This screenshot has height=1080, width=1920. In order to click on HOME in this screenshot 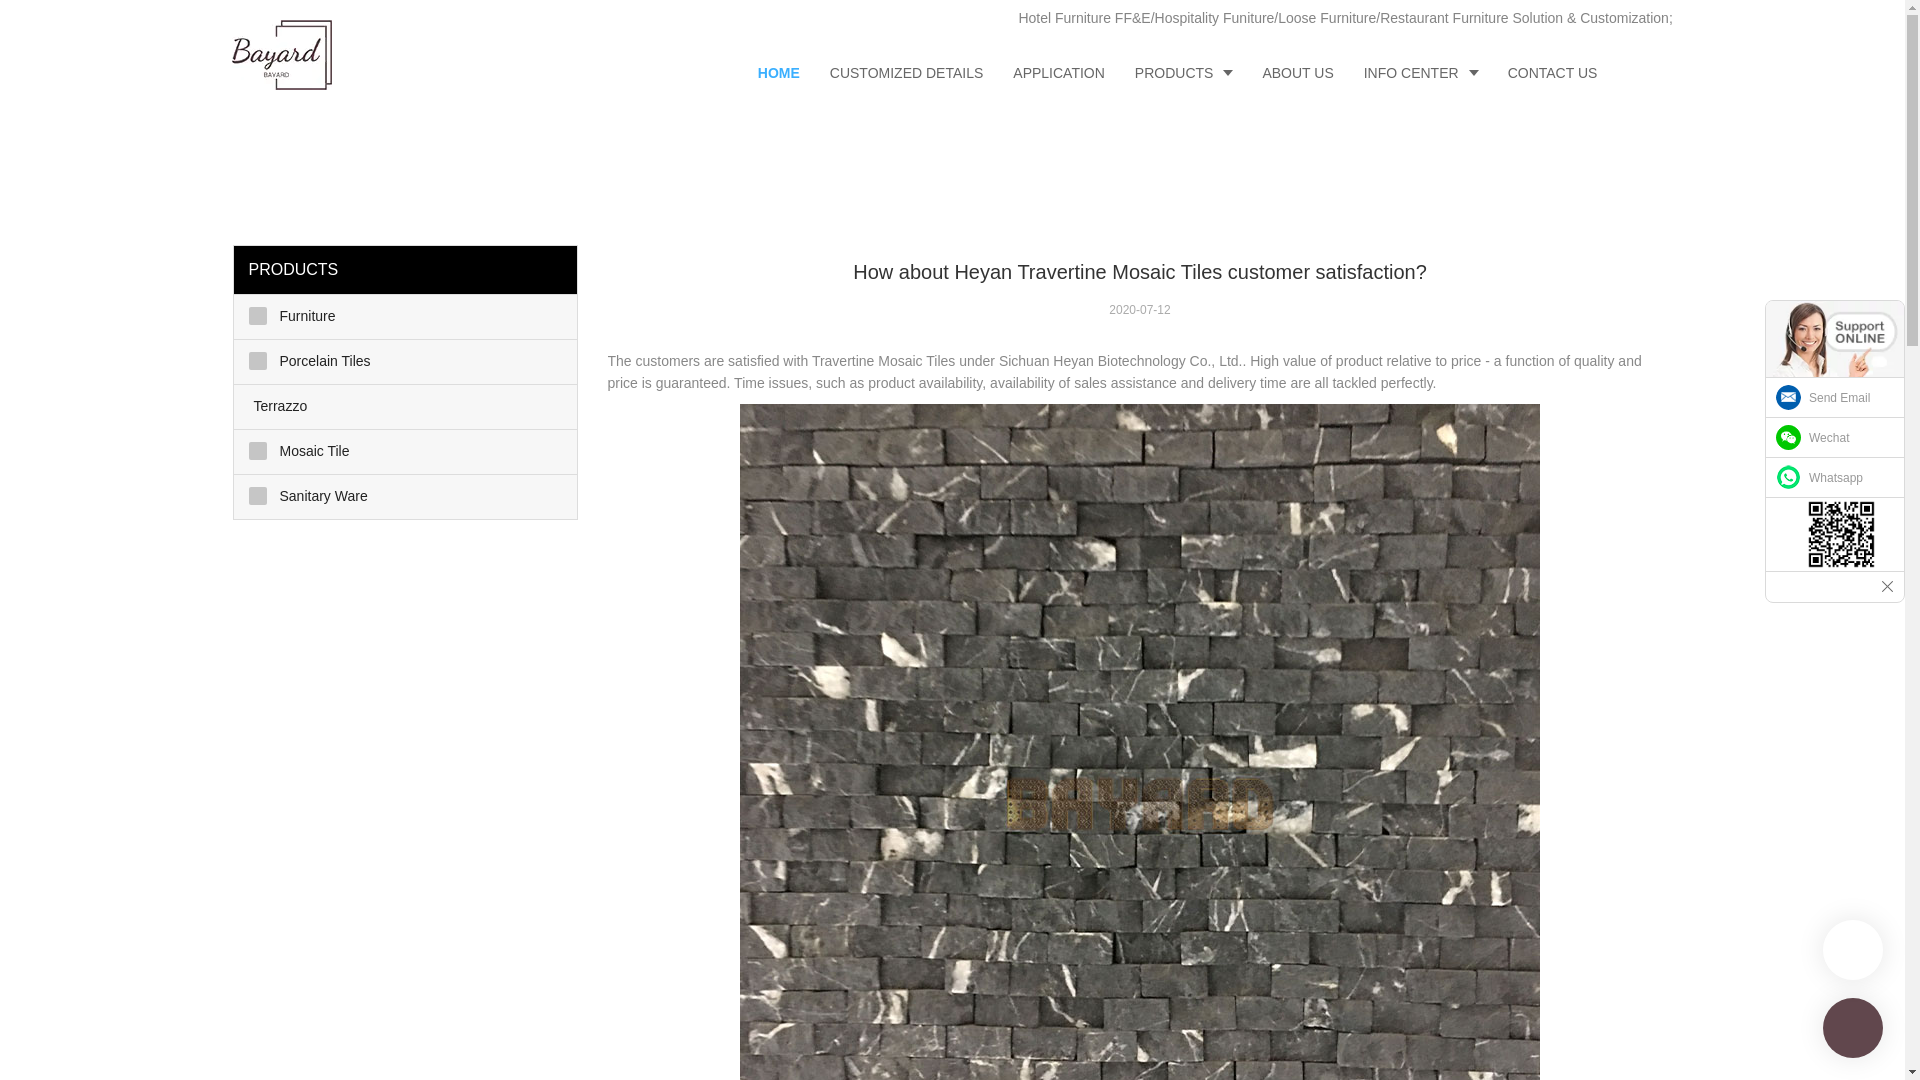, I will do `click(778, 72)`.